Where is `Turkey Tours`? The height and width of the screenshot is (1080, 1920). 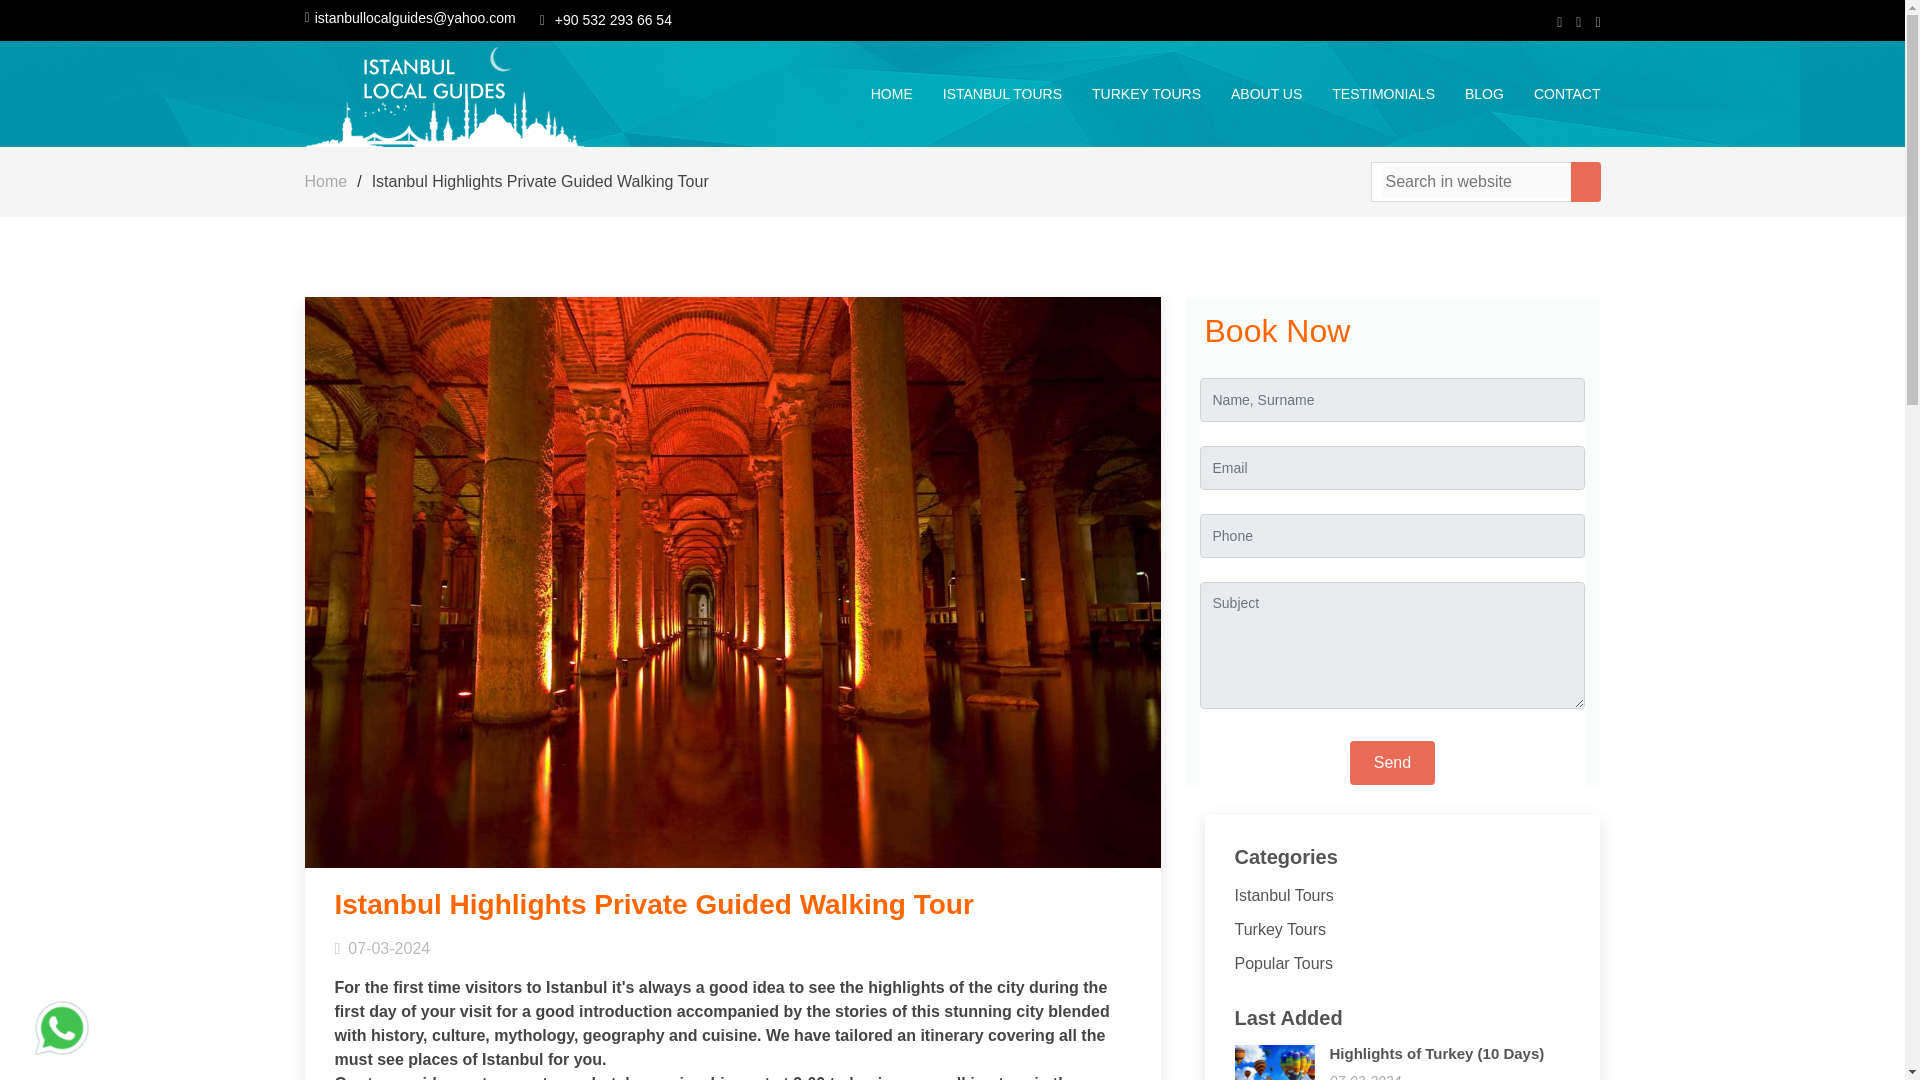 Turkey Tours is located at coordinates (1280, 930).